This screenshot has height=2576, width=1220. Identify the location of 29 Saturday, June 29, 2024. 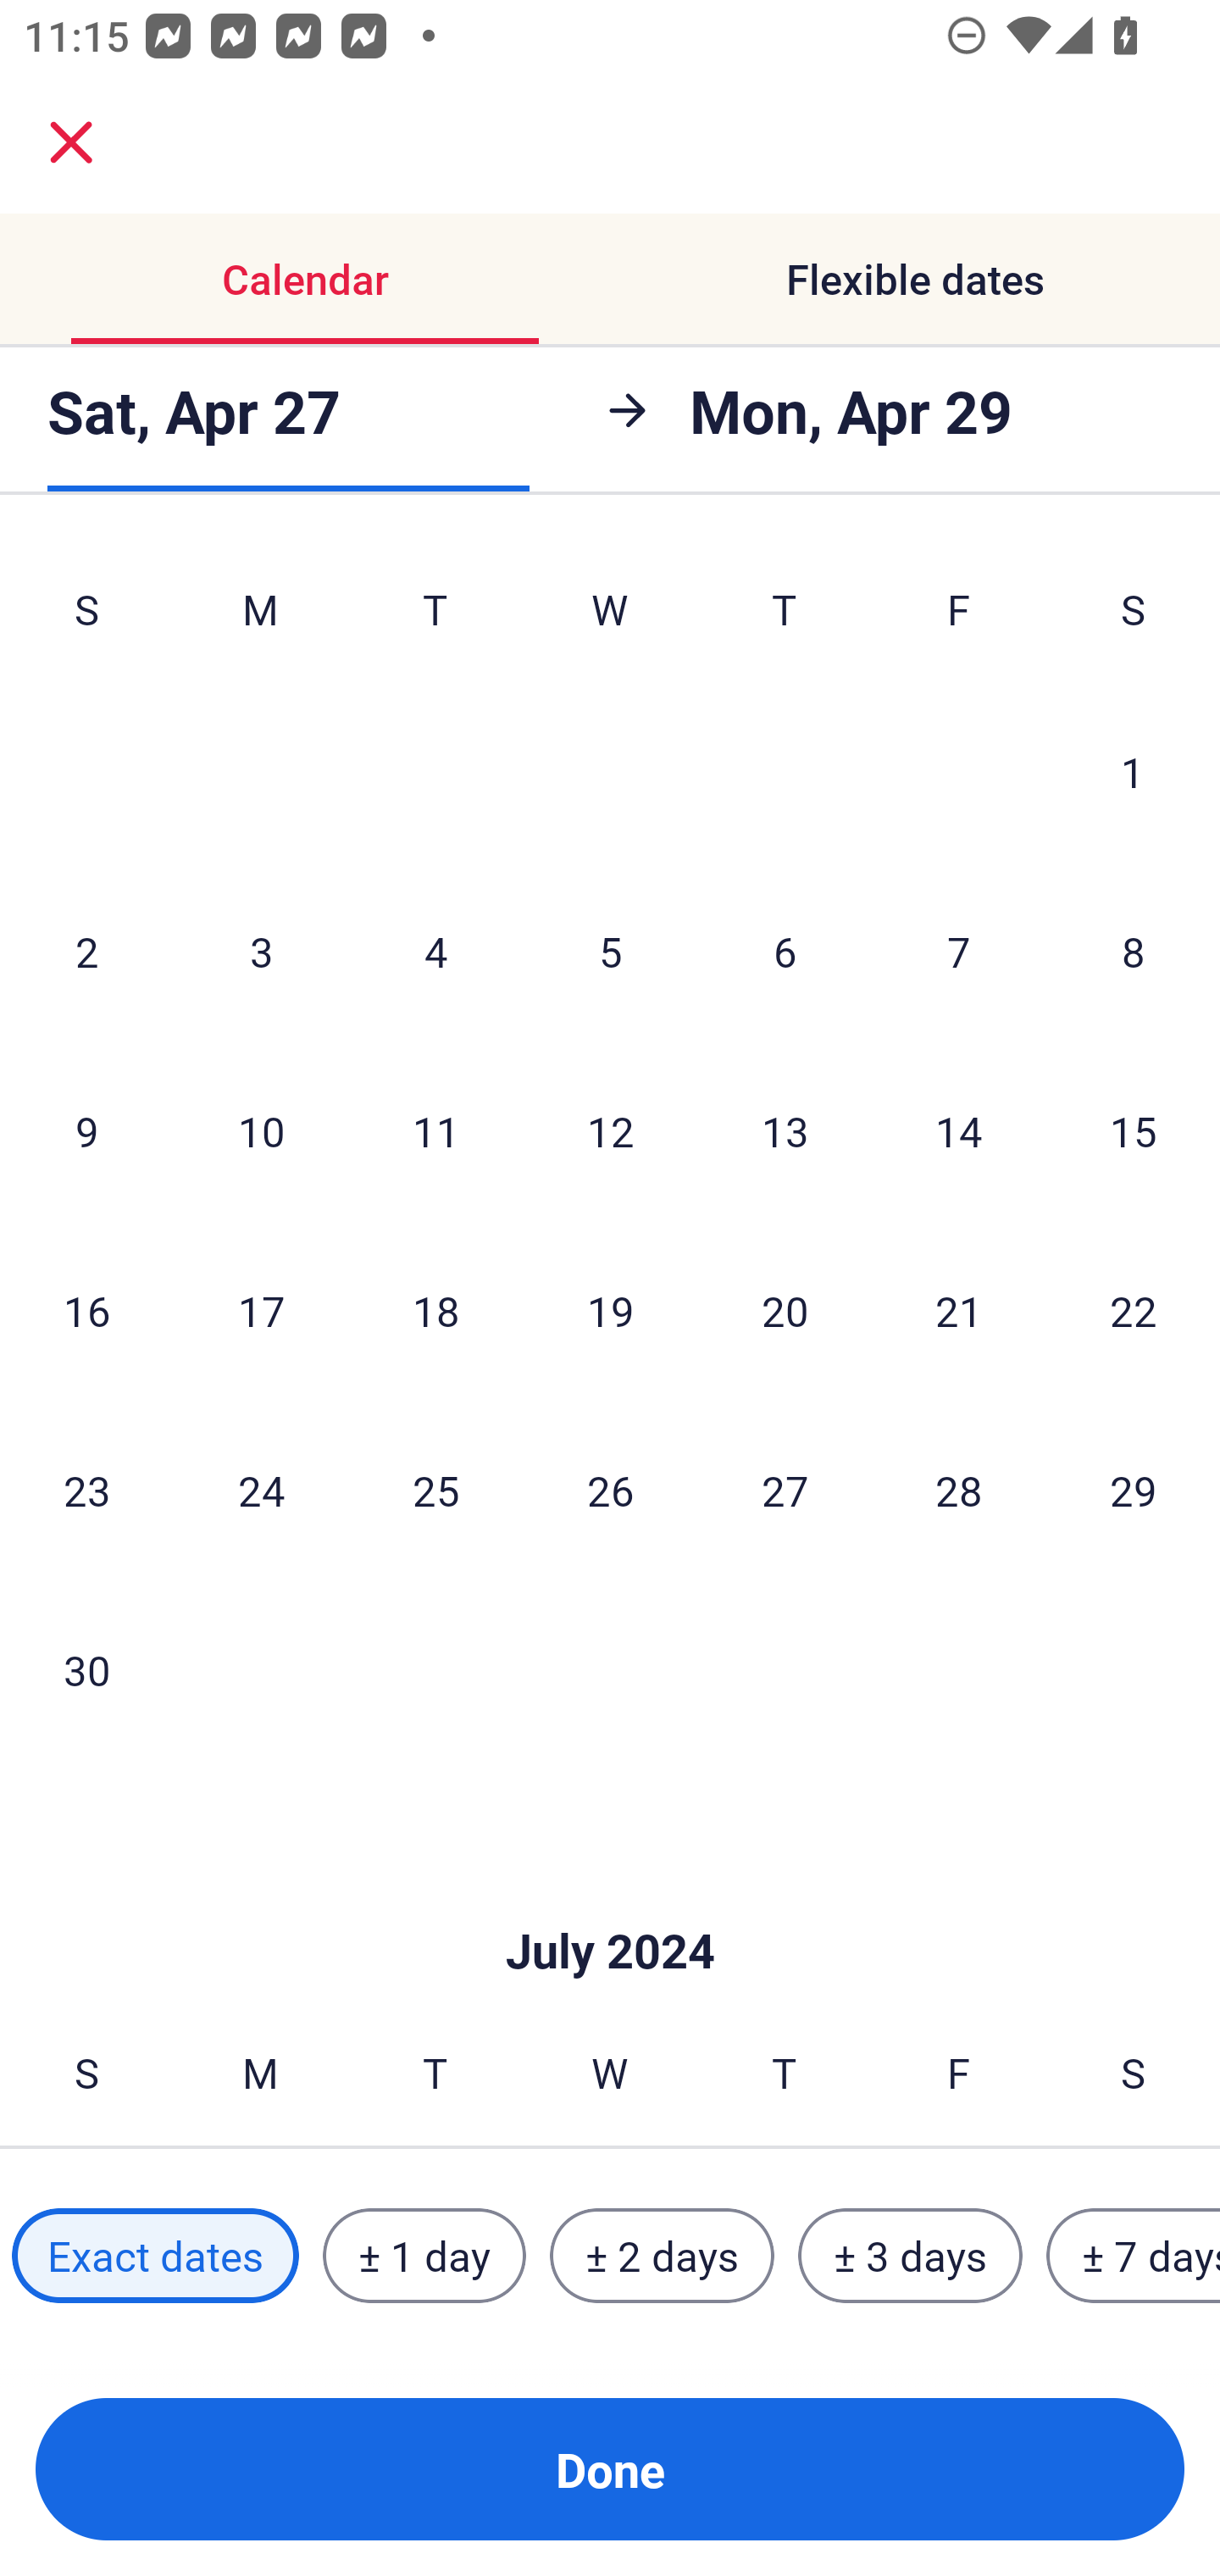
(1134, 1490).